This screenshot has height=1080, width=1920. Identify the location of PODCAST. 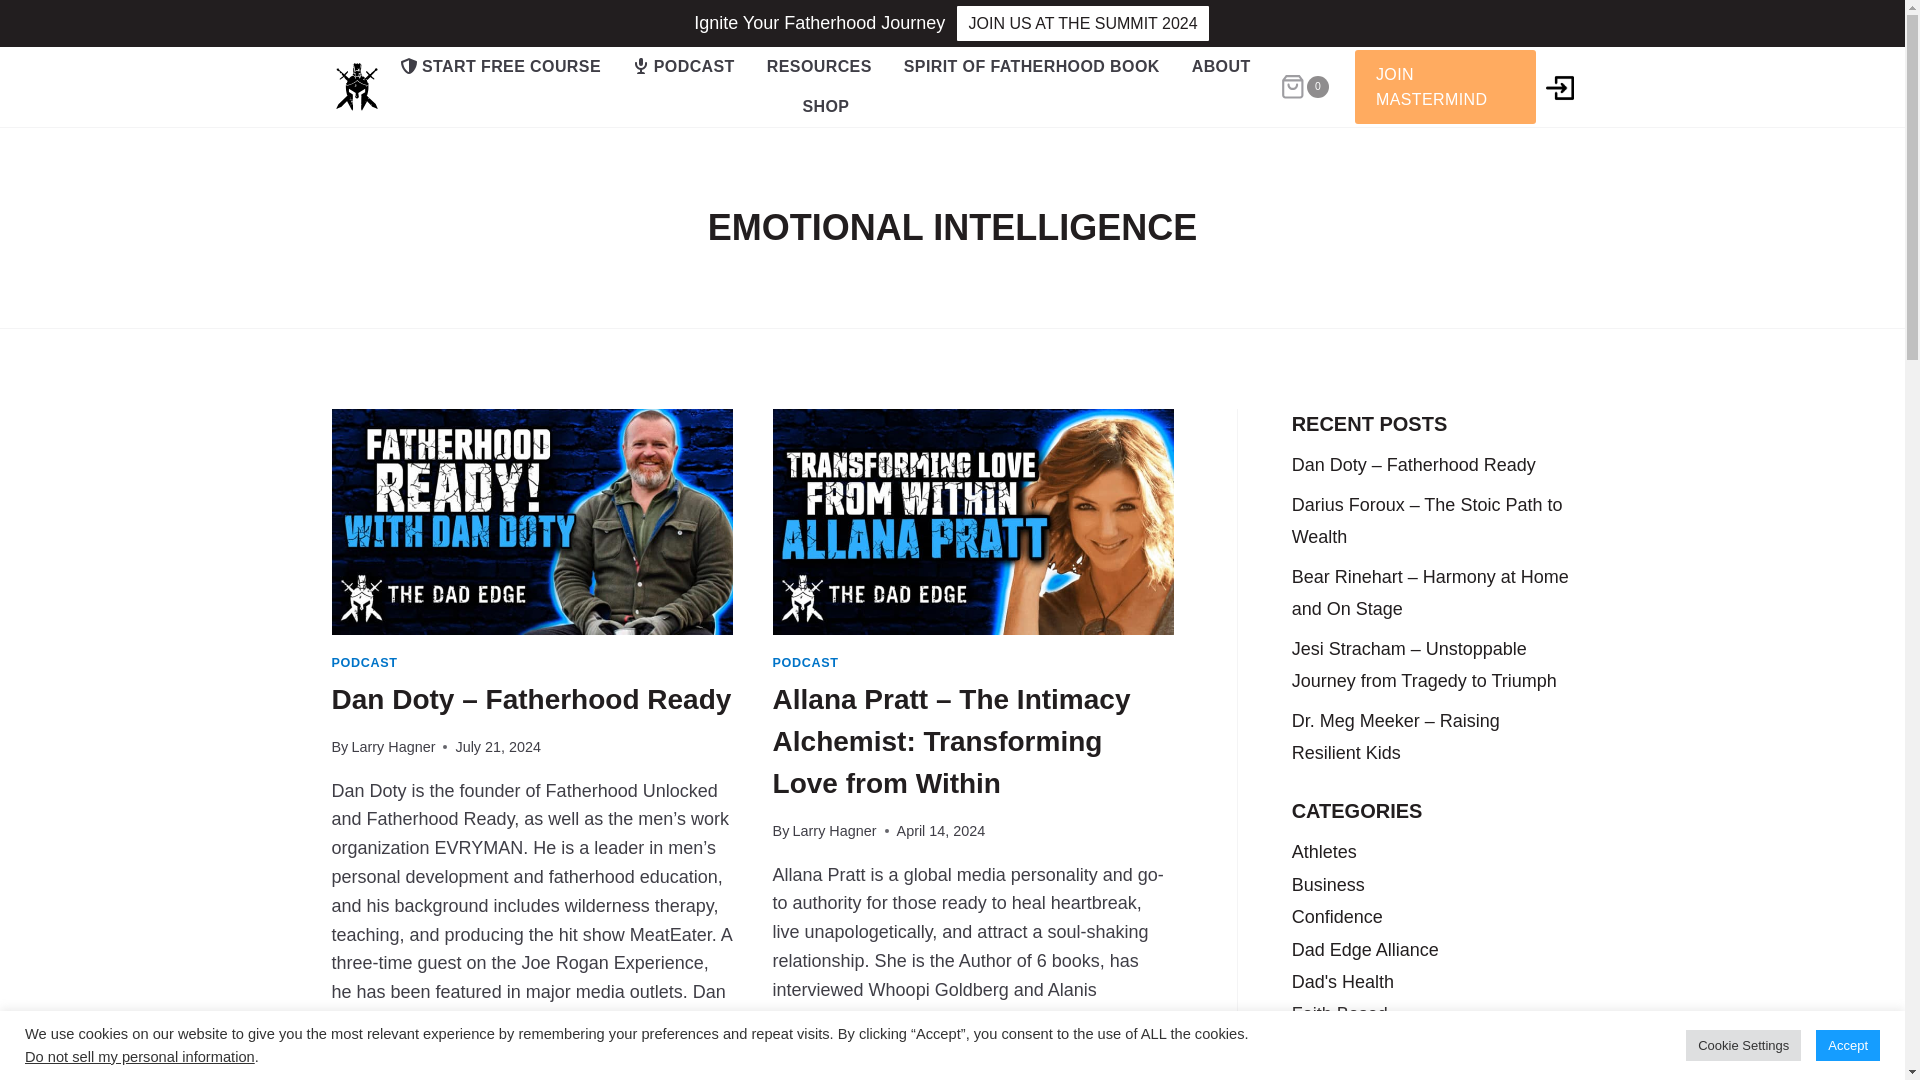
(683, 67).